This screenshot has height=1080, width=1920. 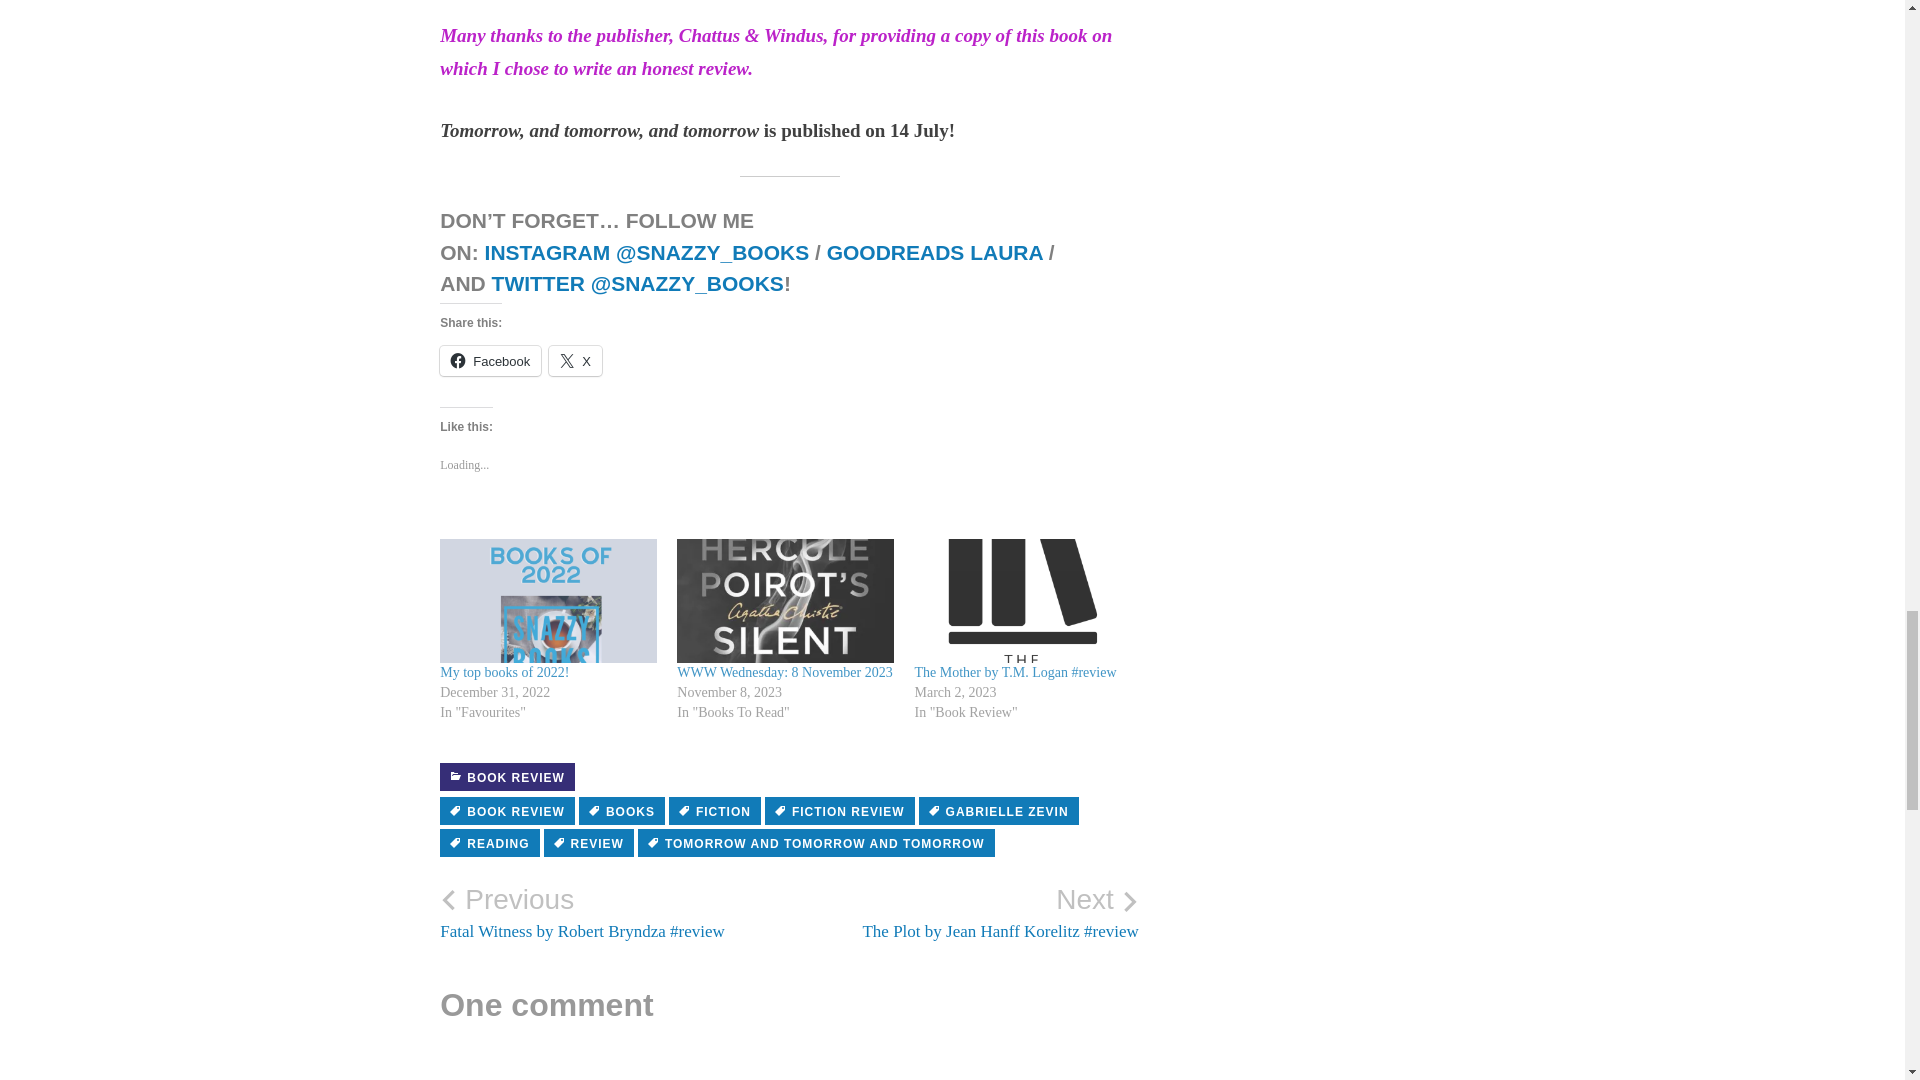 What do you see at coordinates (999, 811) in the screenshot?
I see `GABRIELLE ZEVIN` at bounding box center [999, 811].